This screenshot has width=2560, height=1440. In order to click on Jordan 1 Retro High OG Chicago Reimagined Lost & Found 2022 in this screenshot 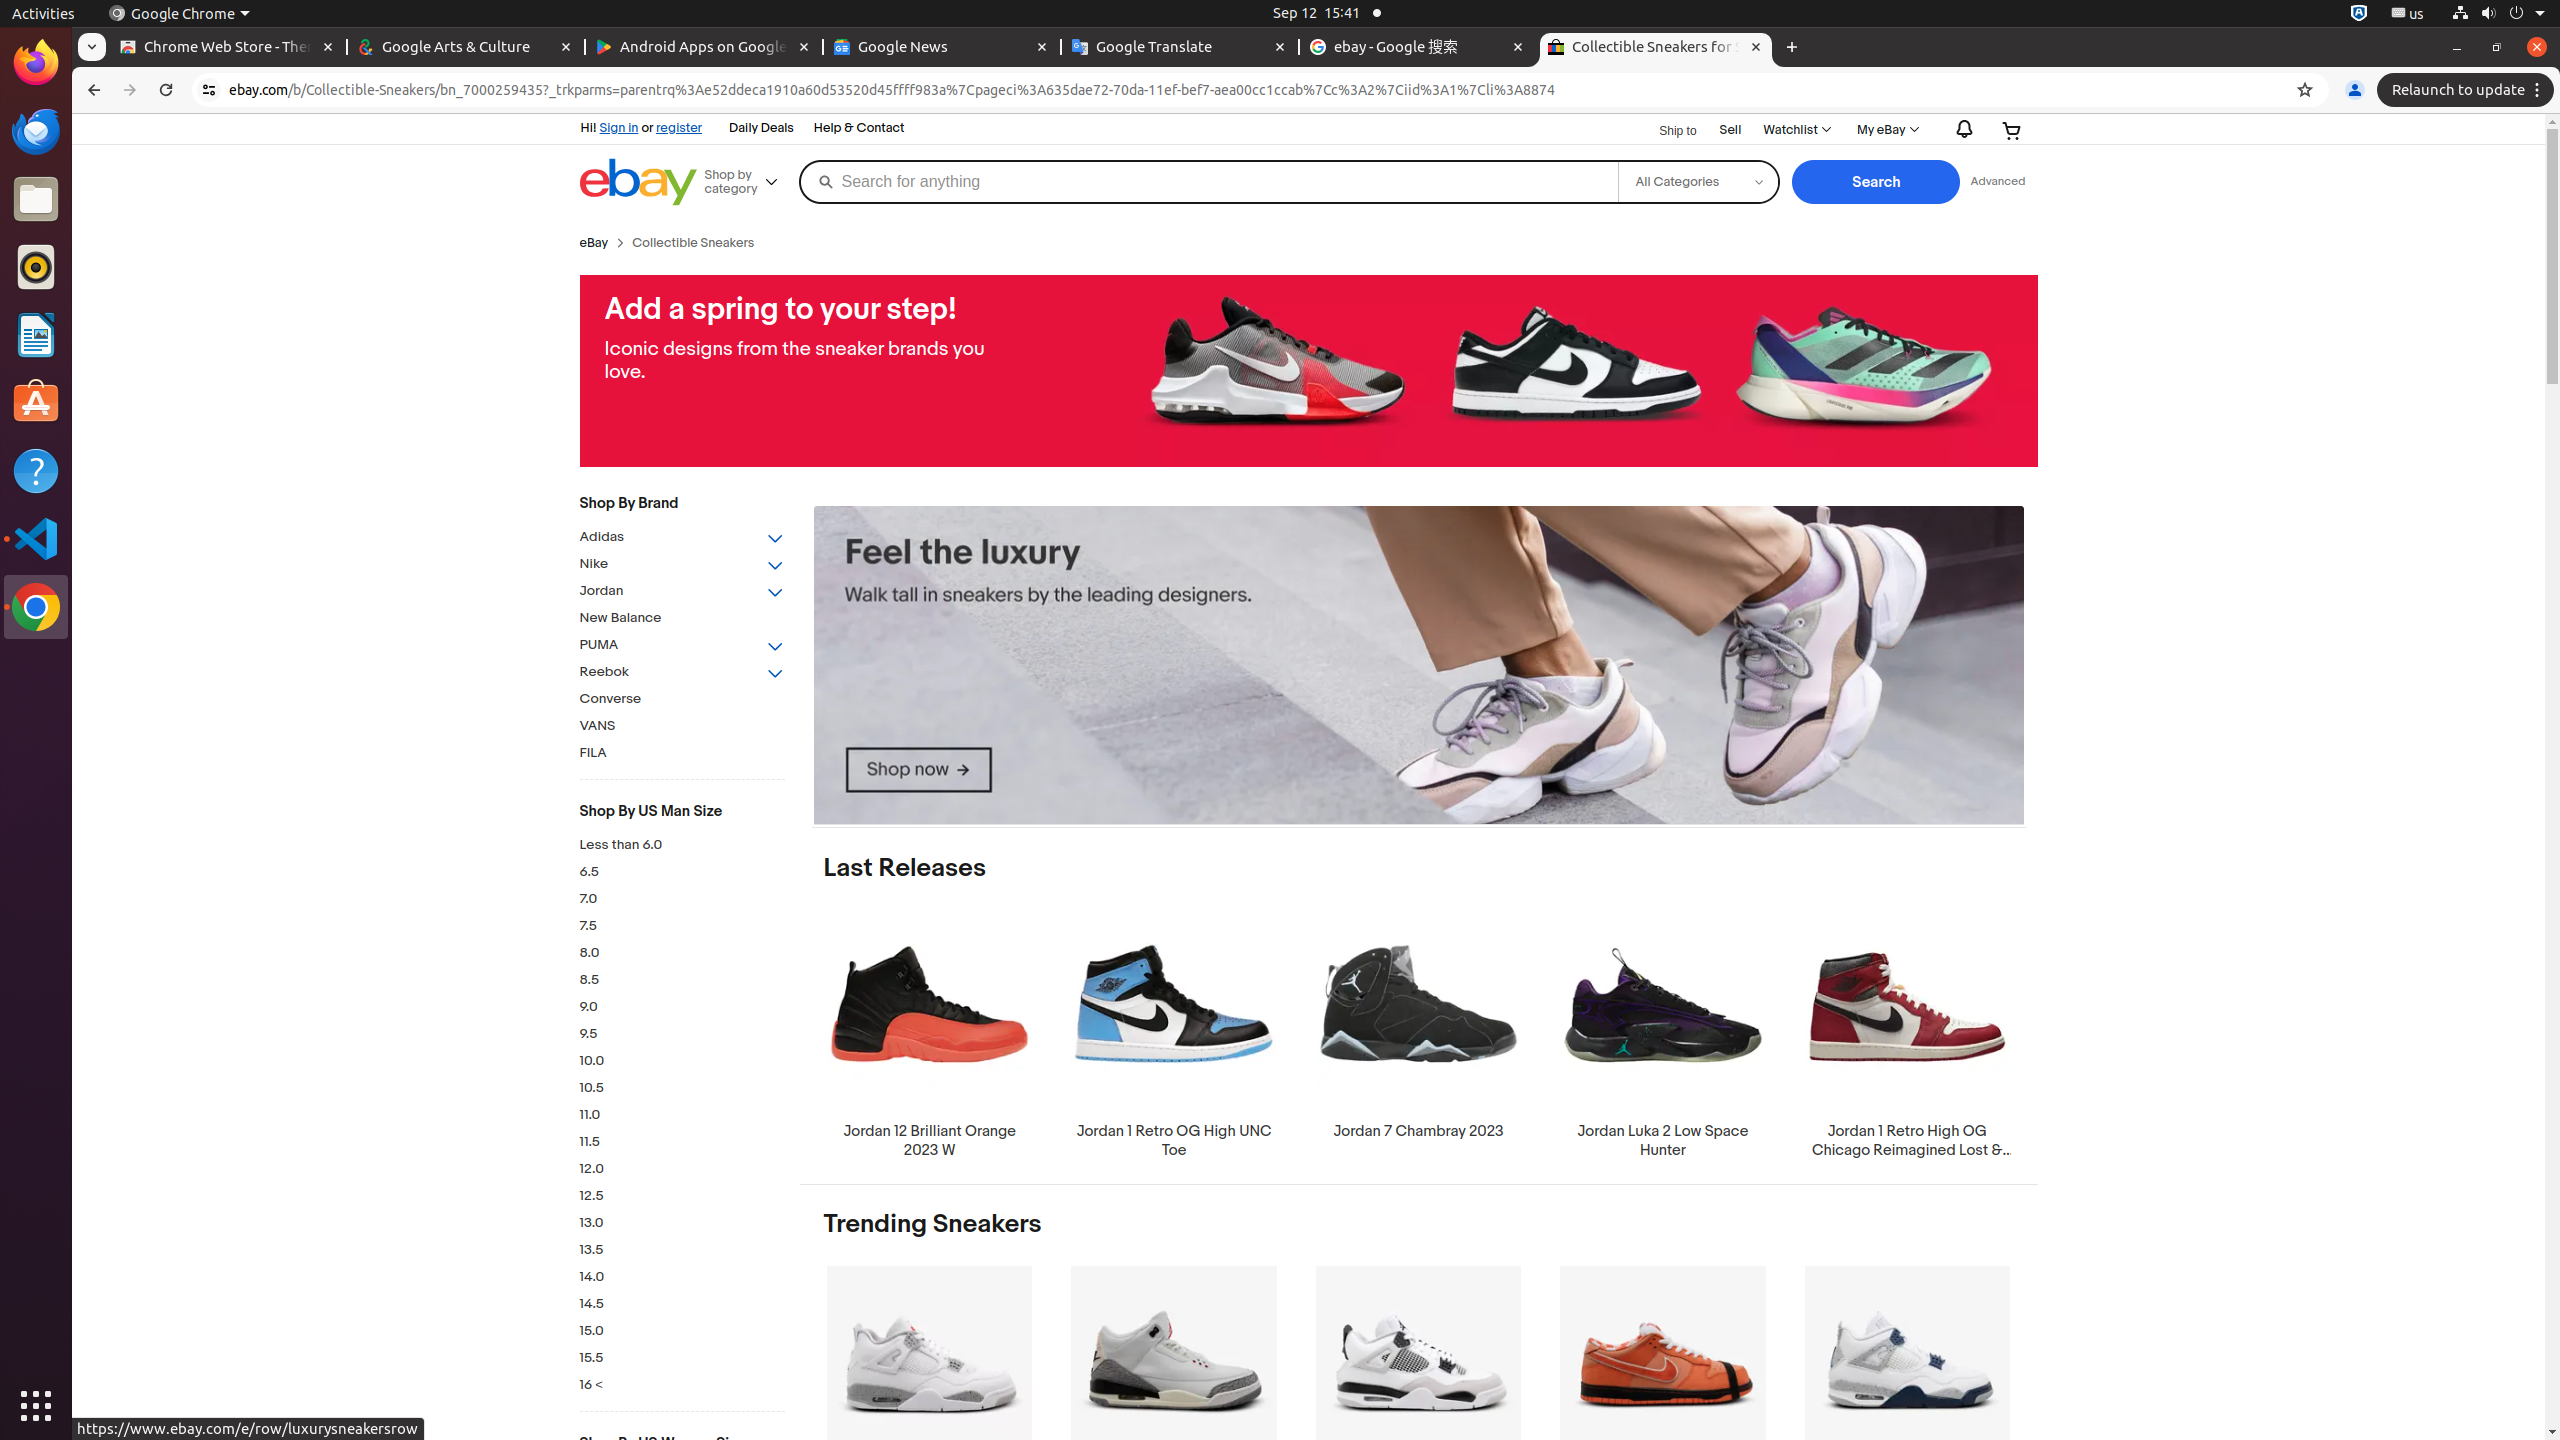, I will do `click(1908, 1034)`.